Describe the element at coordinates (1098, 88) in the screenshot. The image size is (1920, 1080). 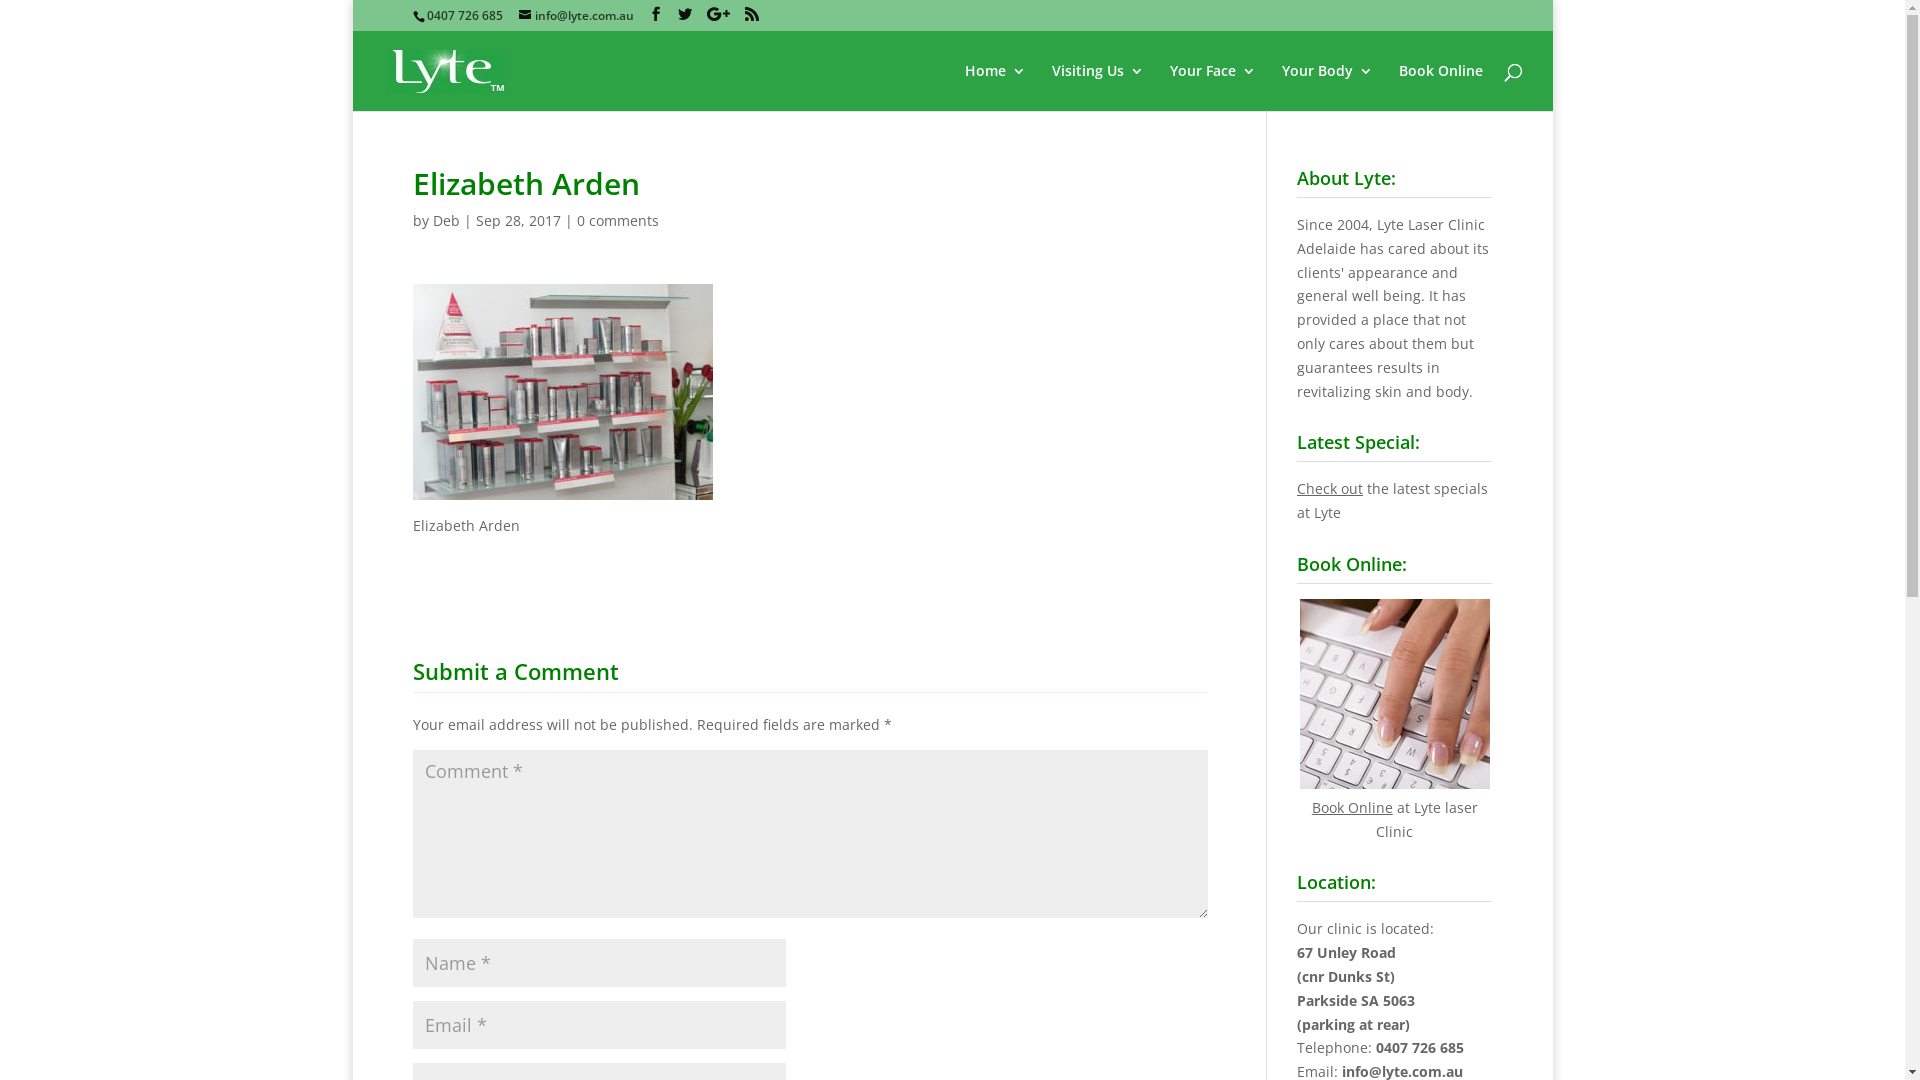
I see `Visiting Us` at that location.